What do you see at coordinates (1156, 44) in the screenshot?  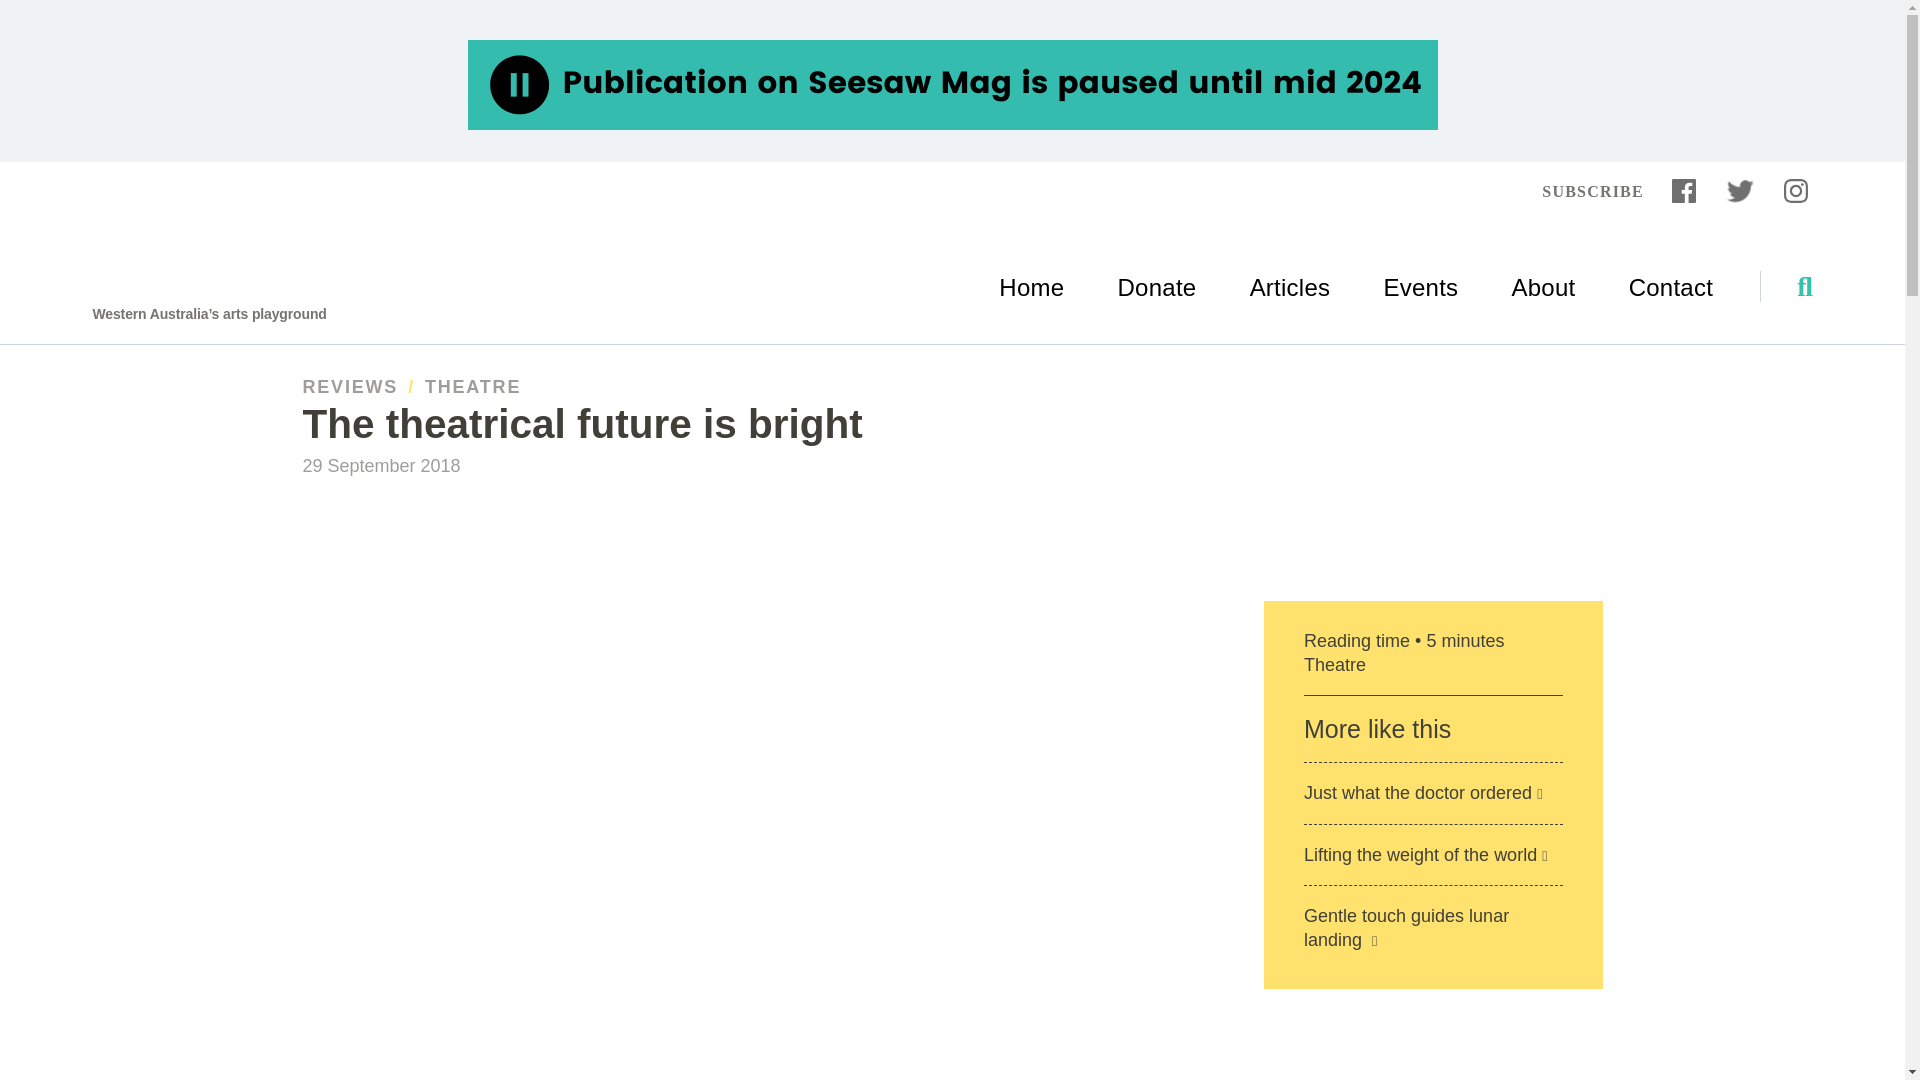 I see `Donate` at bounding box center [1156, 44].